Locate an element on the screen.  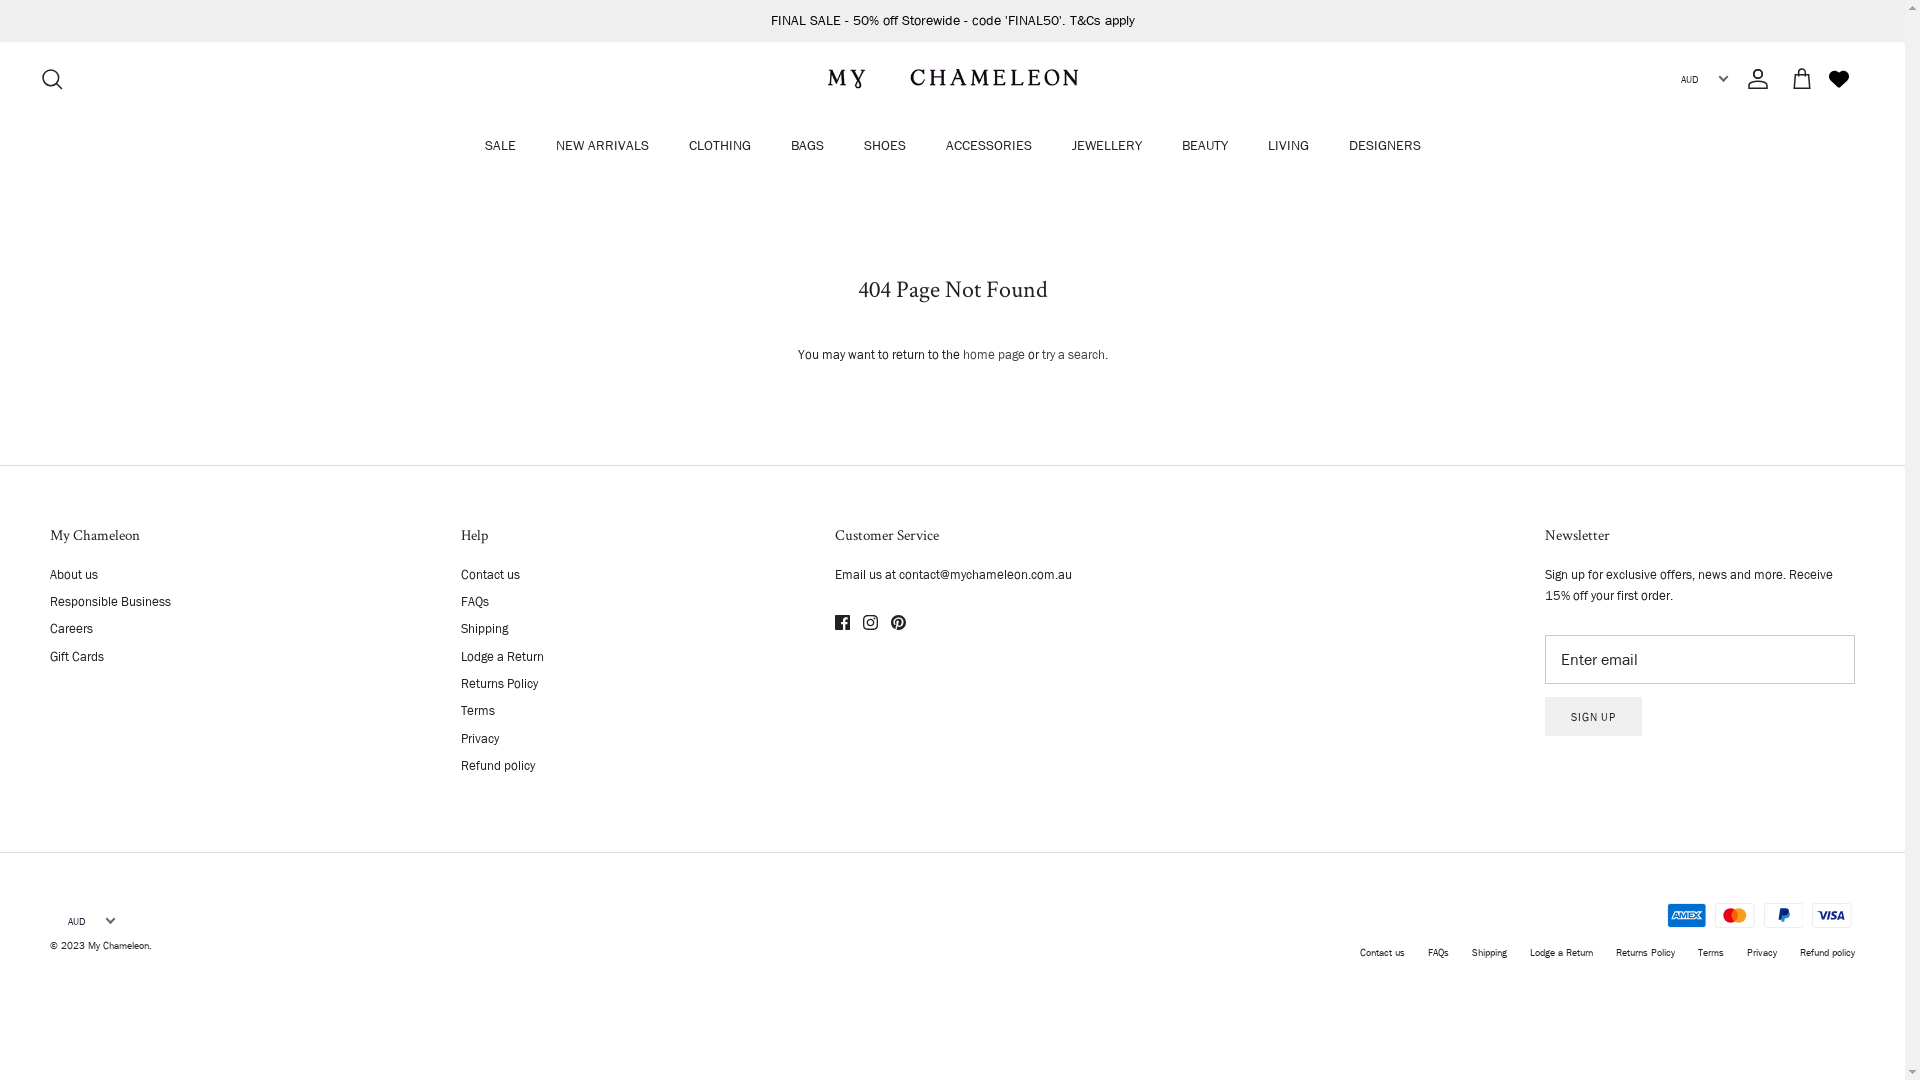
Contact us is located at coordinates (490, 574).